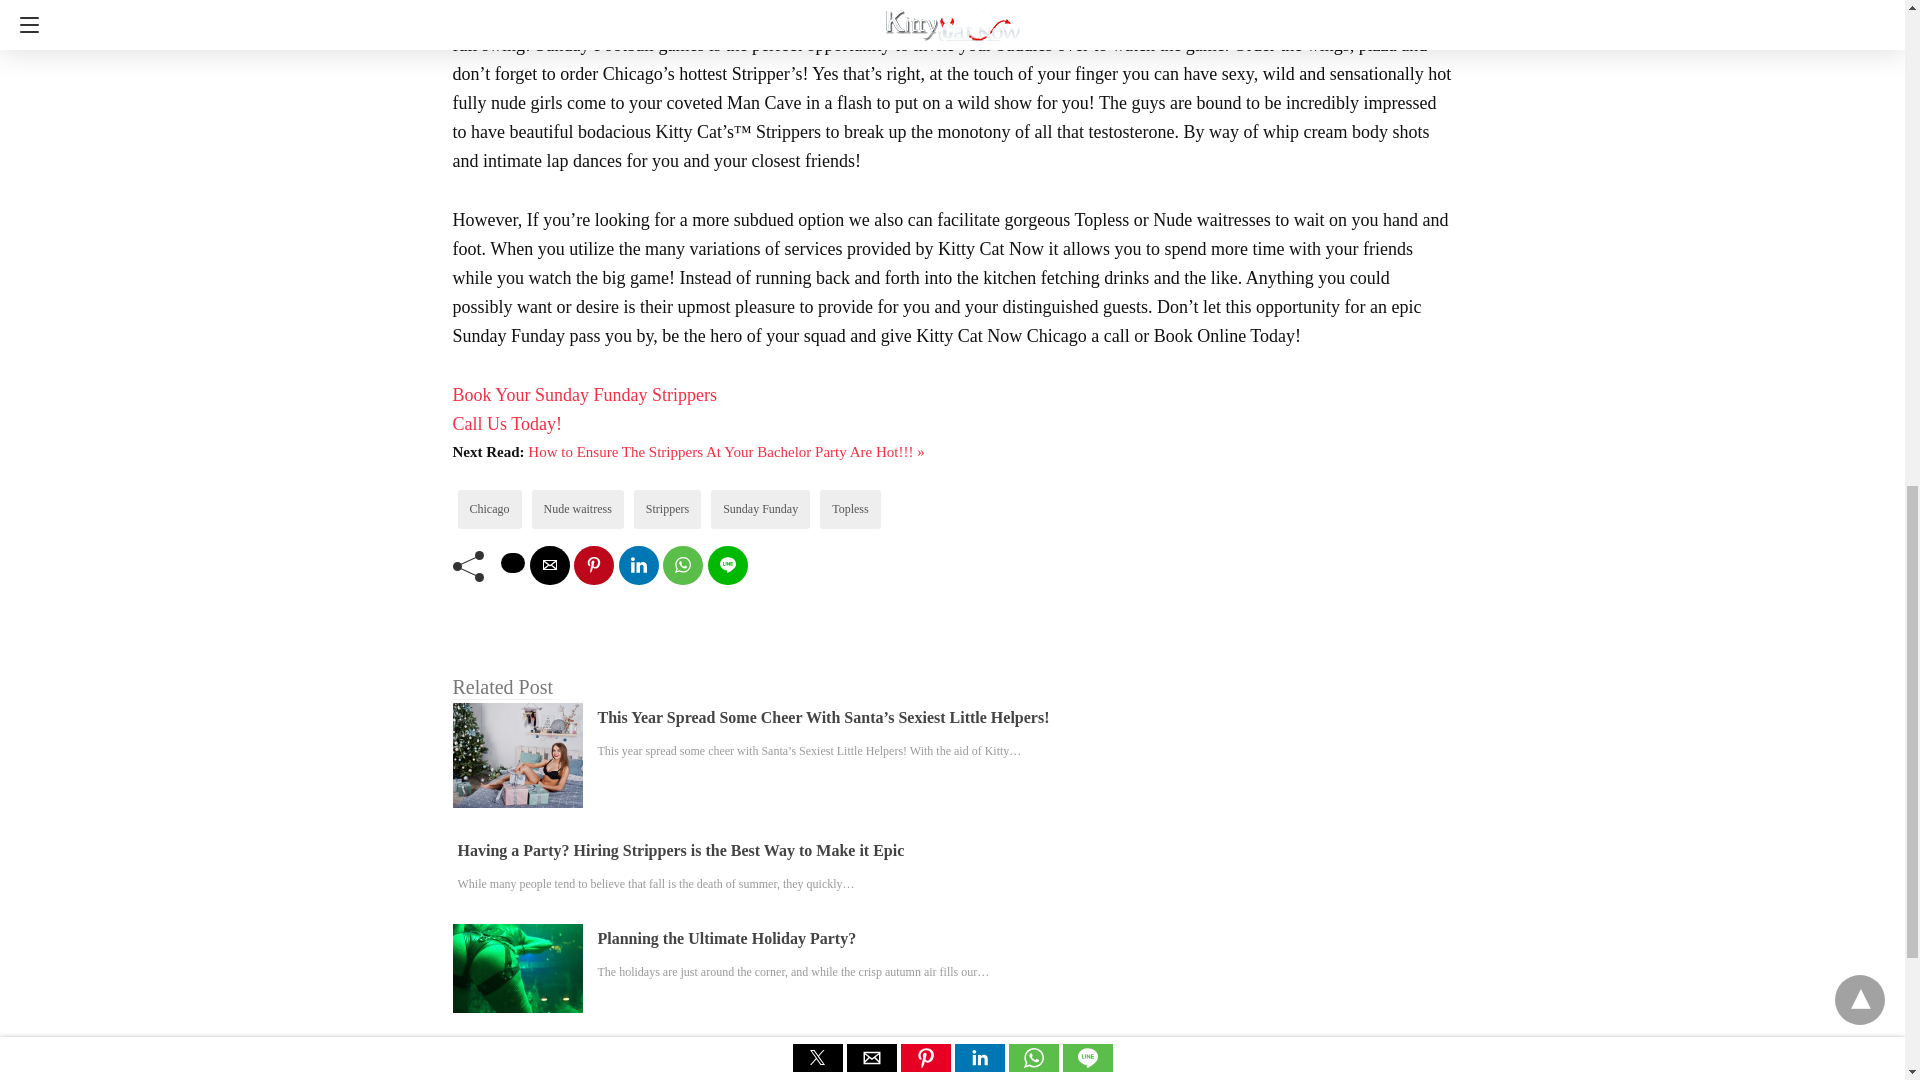  What do you see at coordinates (550, 566) in the screenshot?
I see `mailto` at bounding box center [550, 566].